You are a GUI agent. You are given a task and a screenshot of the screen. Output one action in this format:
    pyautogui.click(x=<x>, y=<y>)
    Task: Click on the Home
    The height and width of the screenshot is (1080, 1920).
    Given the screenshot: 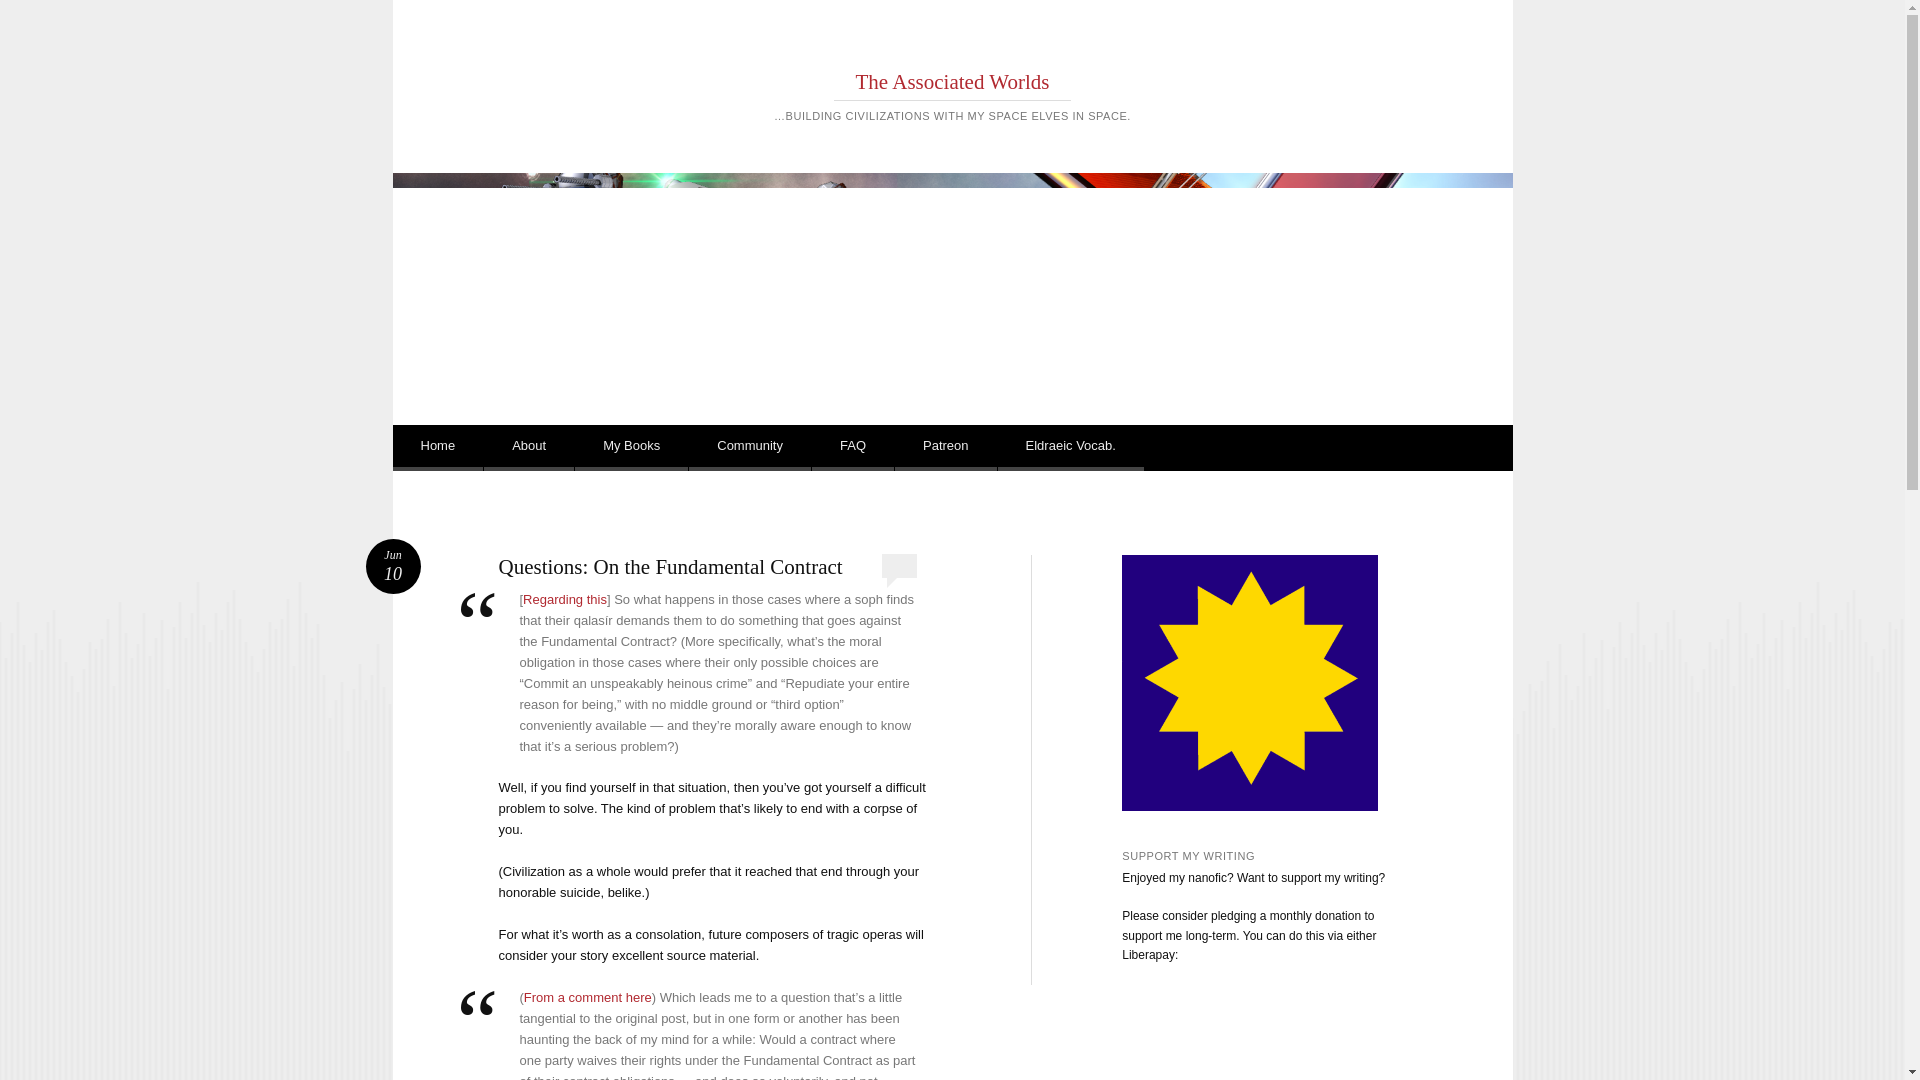 What is the action you would take?
    pyautogui.click(x=630, y=448)
    